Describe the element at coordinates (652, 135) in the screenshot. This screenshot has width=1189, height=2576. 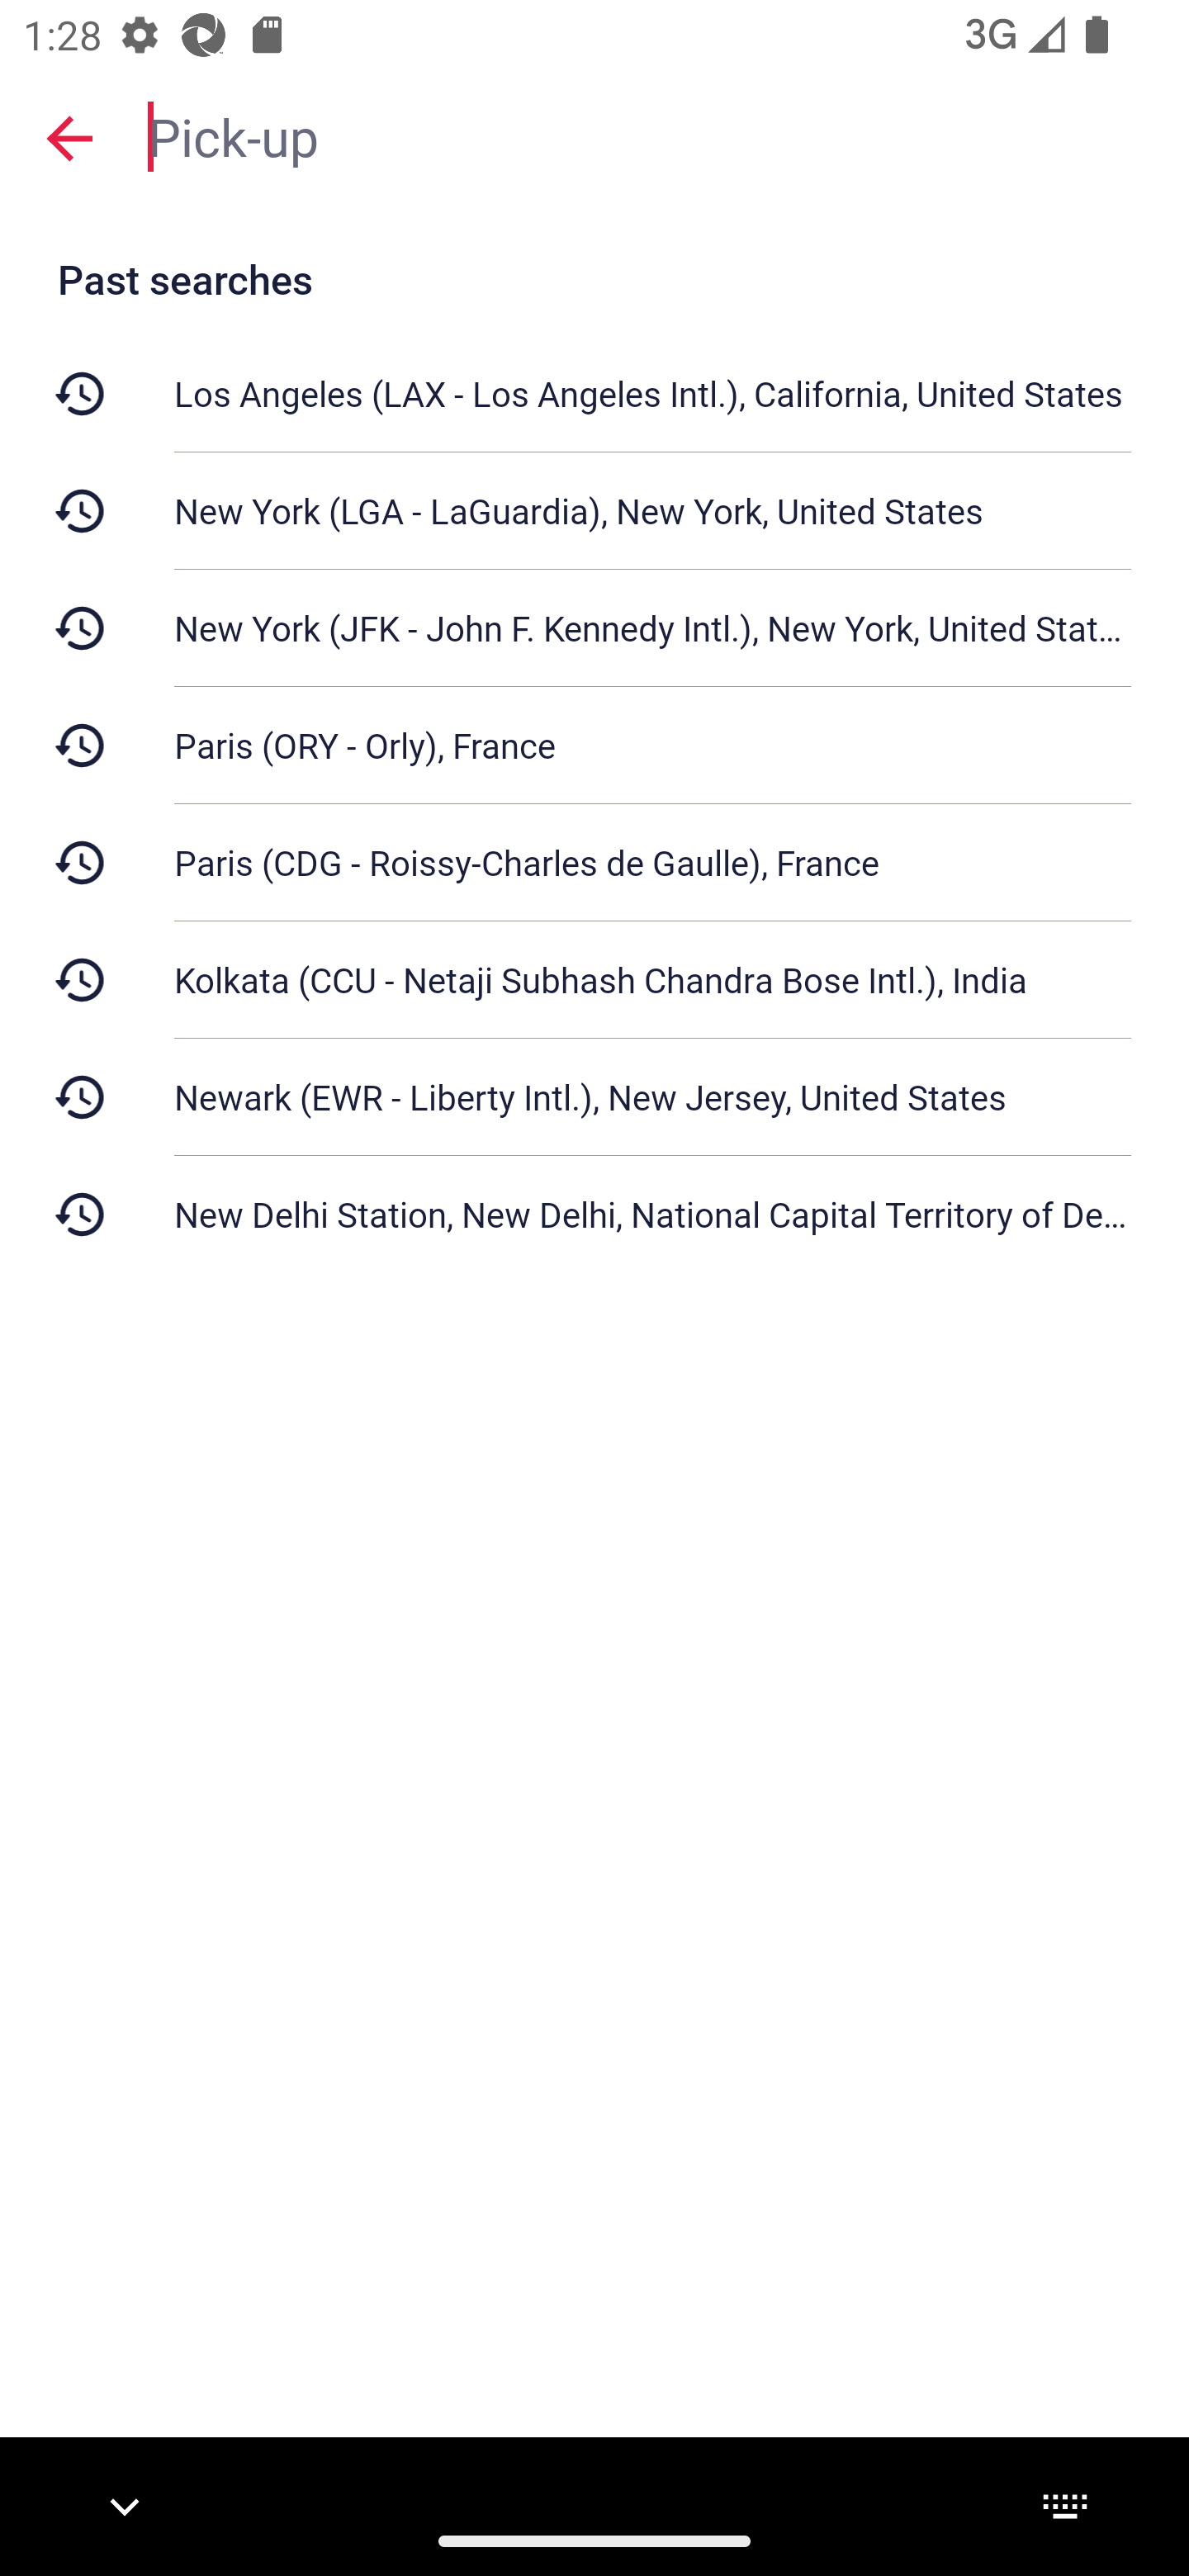
I see `Pick-up, ` at that location.